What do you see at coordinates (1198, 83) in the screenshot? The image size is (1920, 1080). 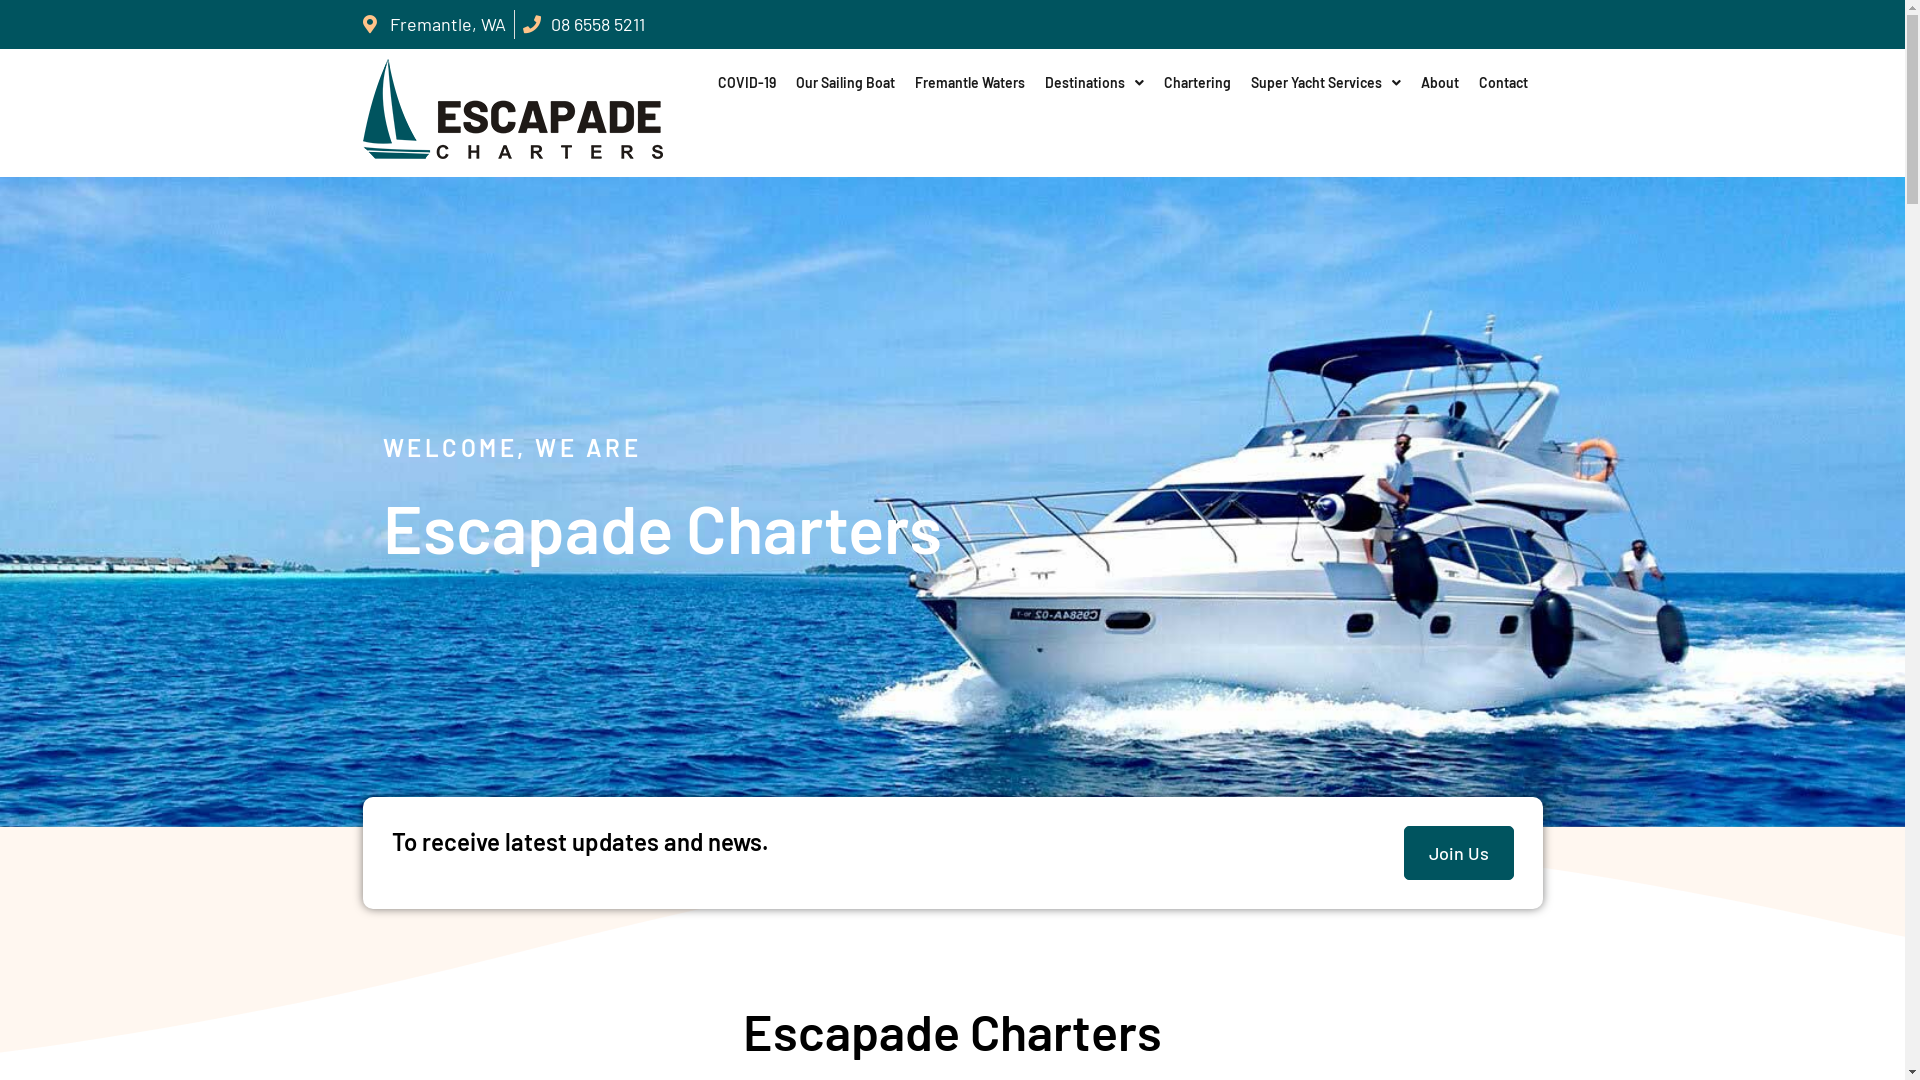 I see `Chartering` at bounding box center [1198, 83].